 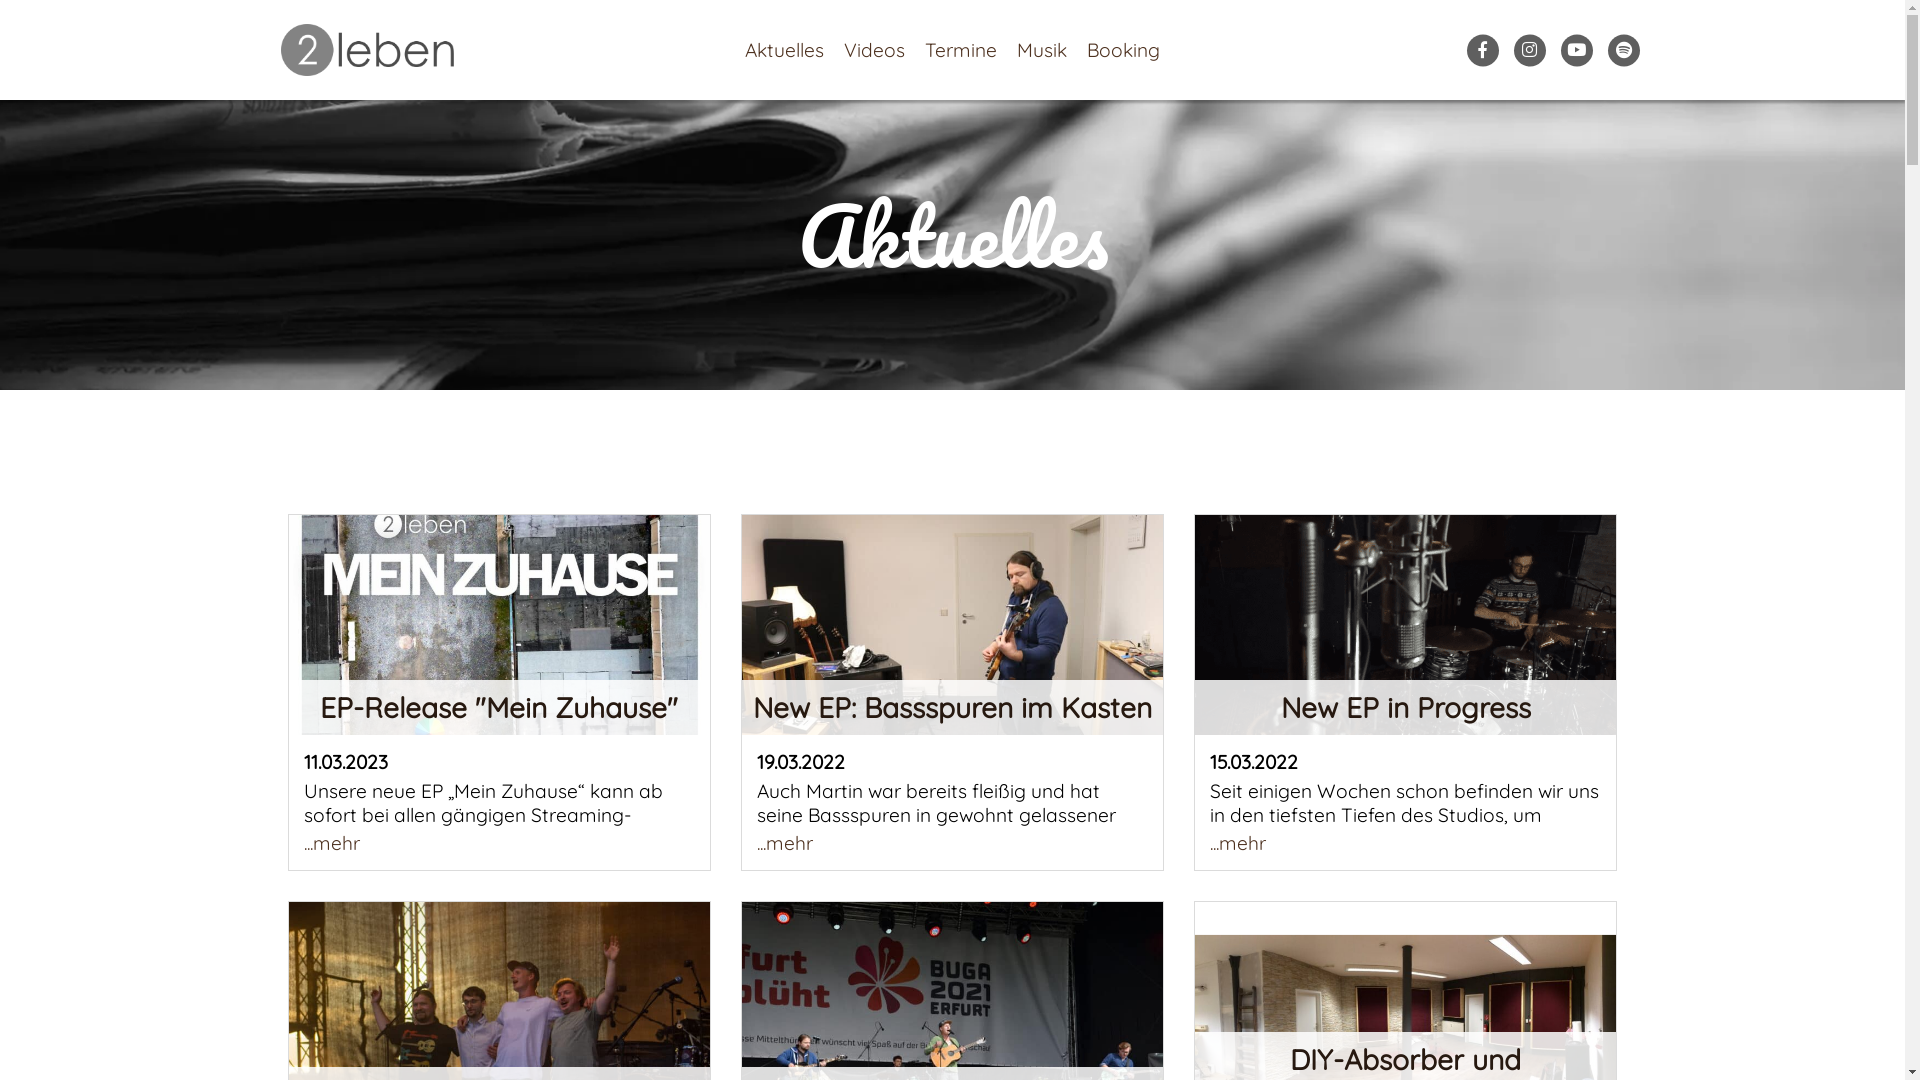 I want to click on ...mehr, so click(x=498, y=843).